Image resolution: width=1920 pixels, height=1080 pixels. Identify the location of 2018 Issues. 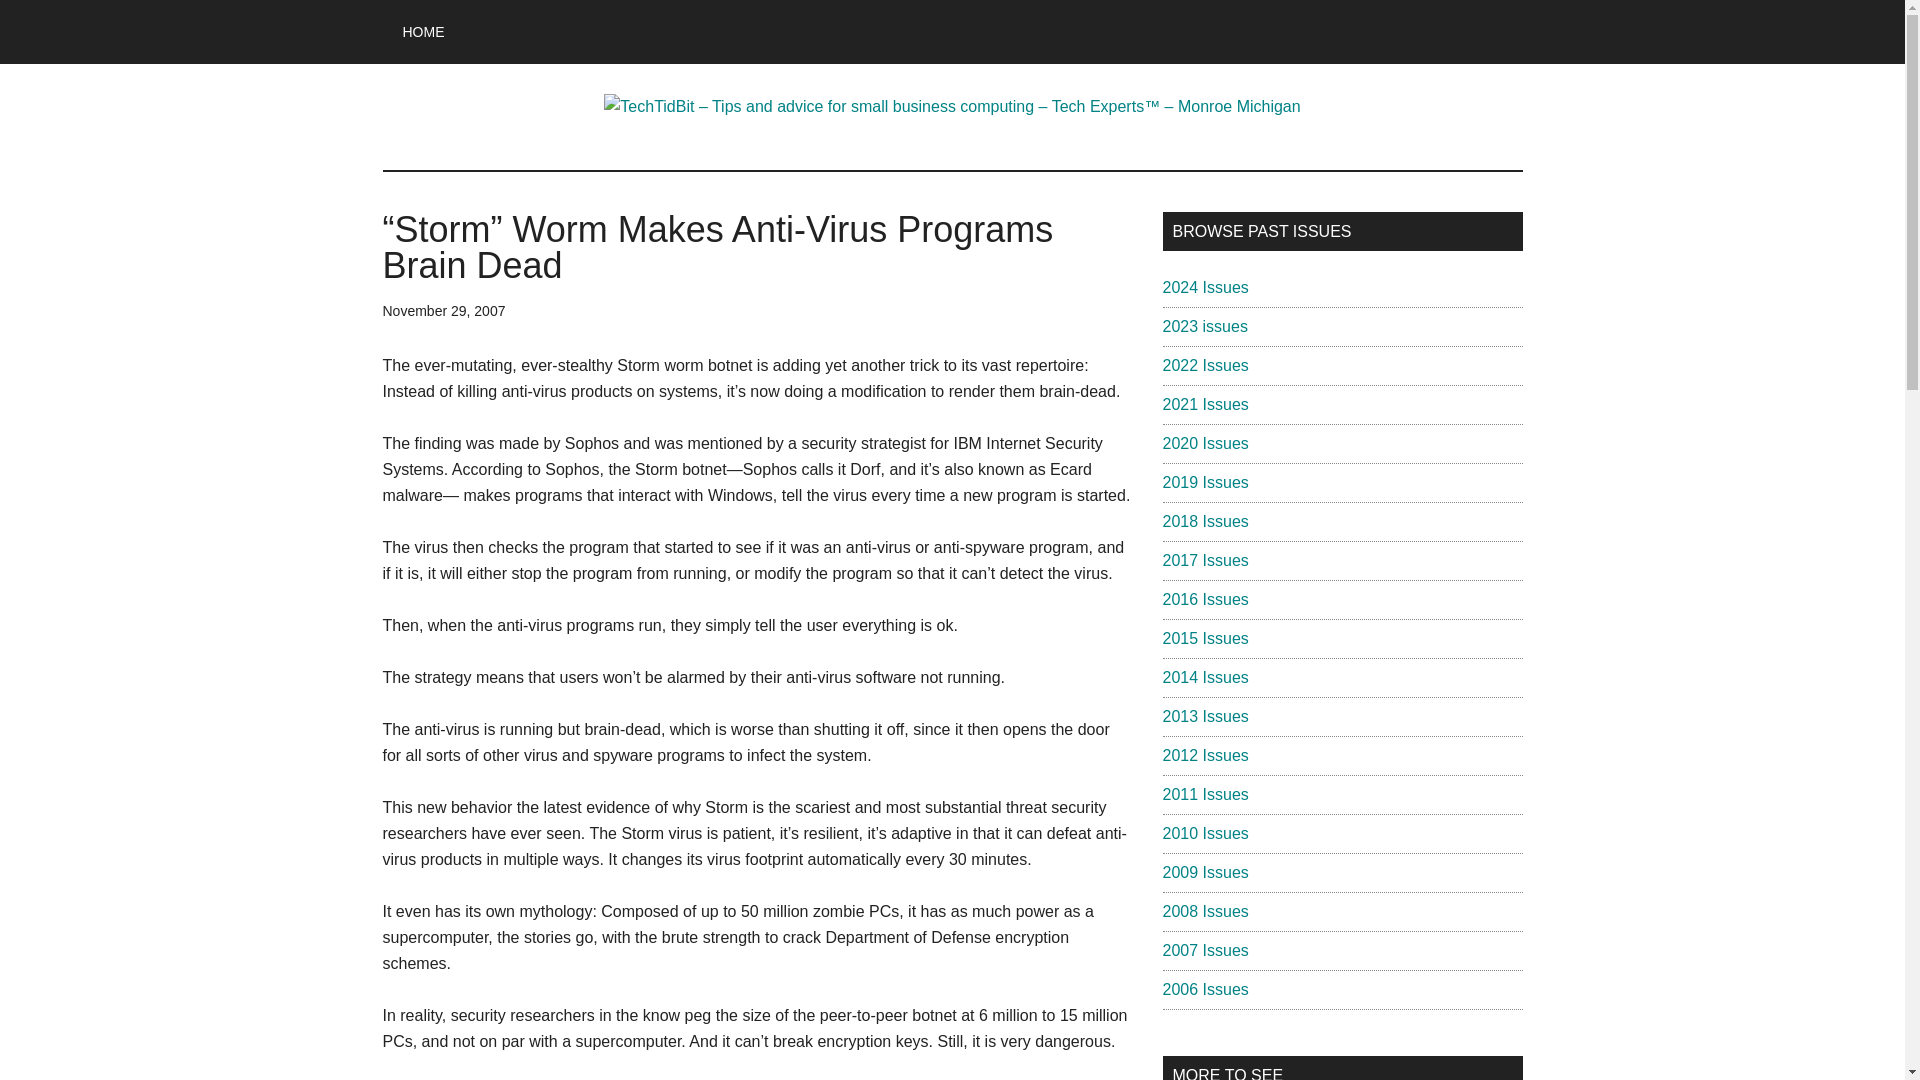
(1204, 522).